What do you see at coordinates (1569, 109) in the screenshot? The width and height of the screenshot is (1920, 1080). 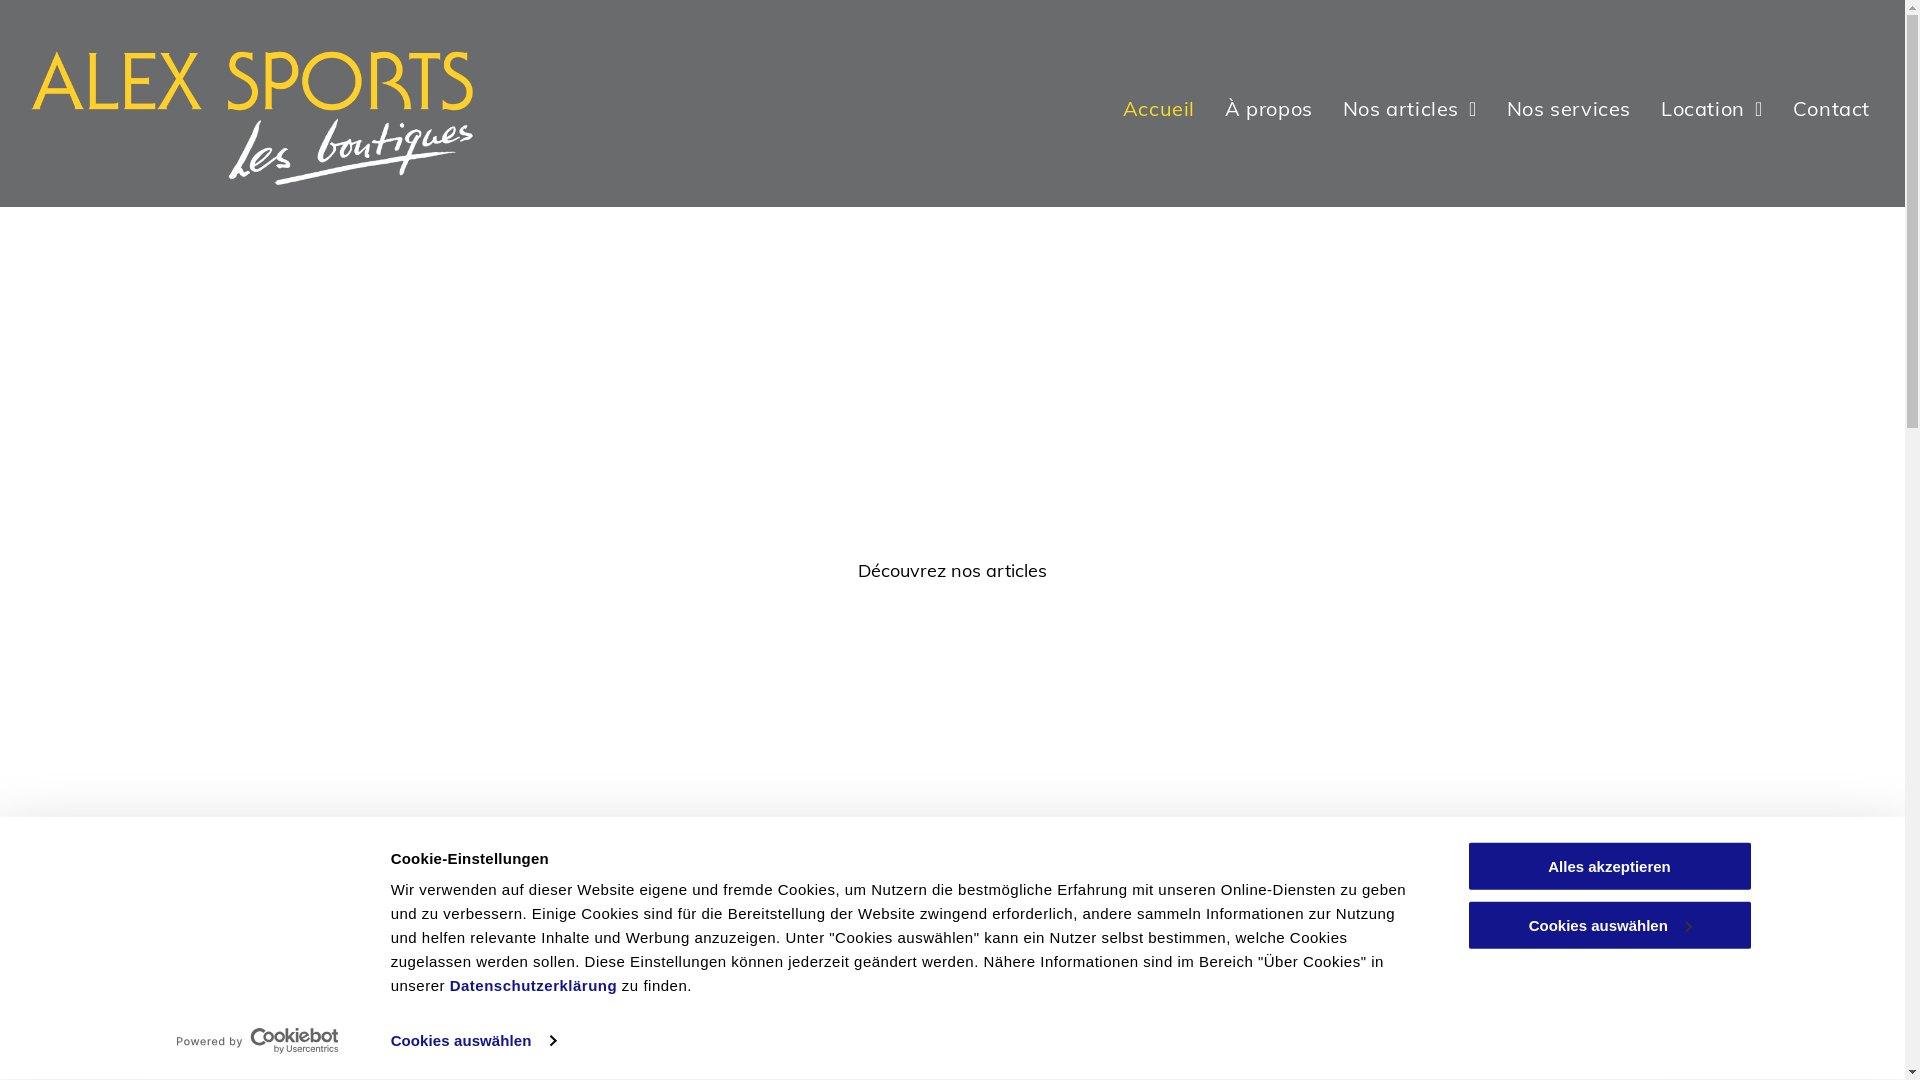 I see `Nos services` at bounding box center [1569, 109].